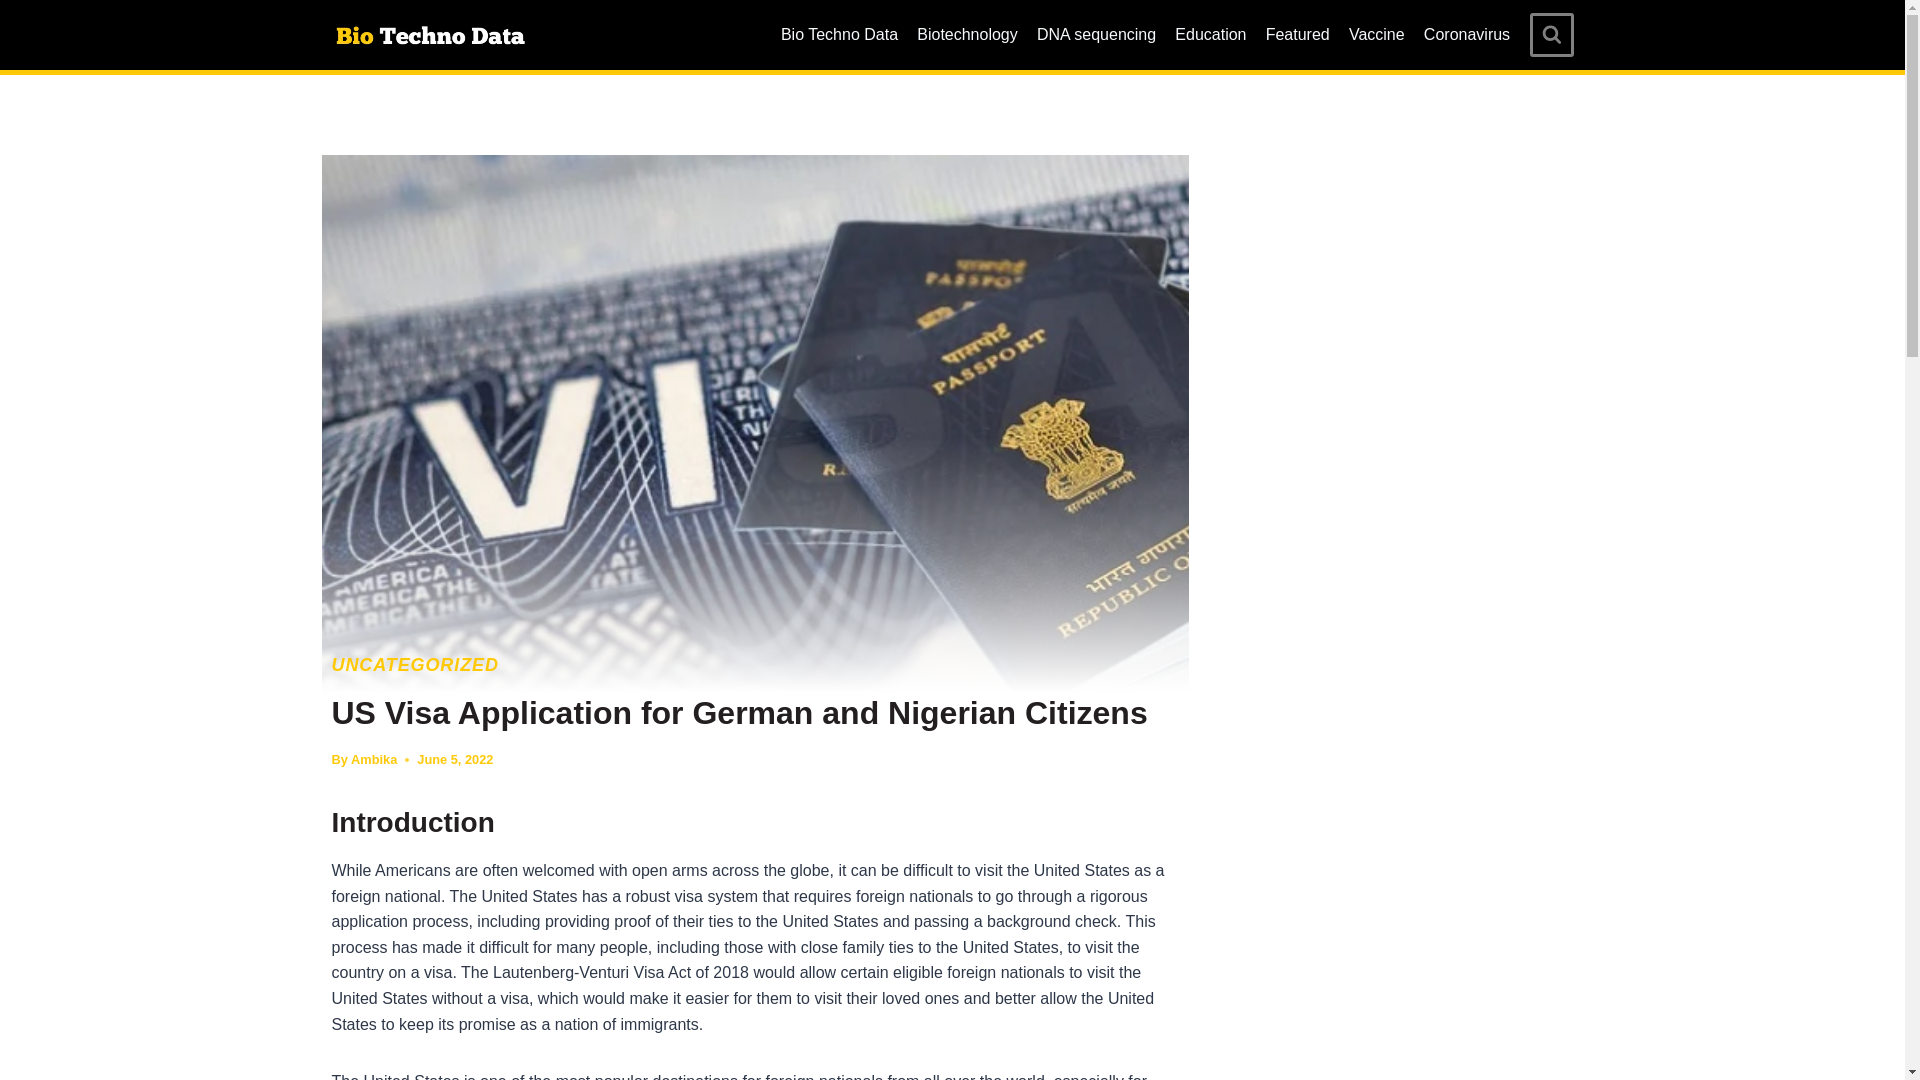 The image size is (1920, 1080). What do you see at coordinates (1296, 35) in the screenshot?
I see `Featured` at bounding box center [1296, 35].